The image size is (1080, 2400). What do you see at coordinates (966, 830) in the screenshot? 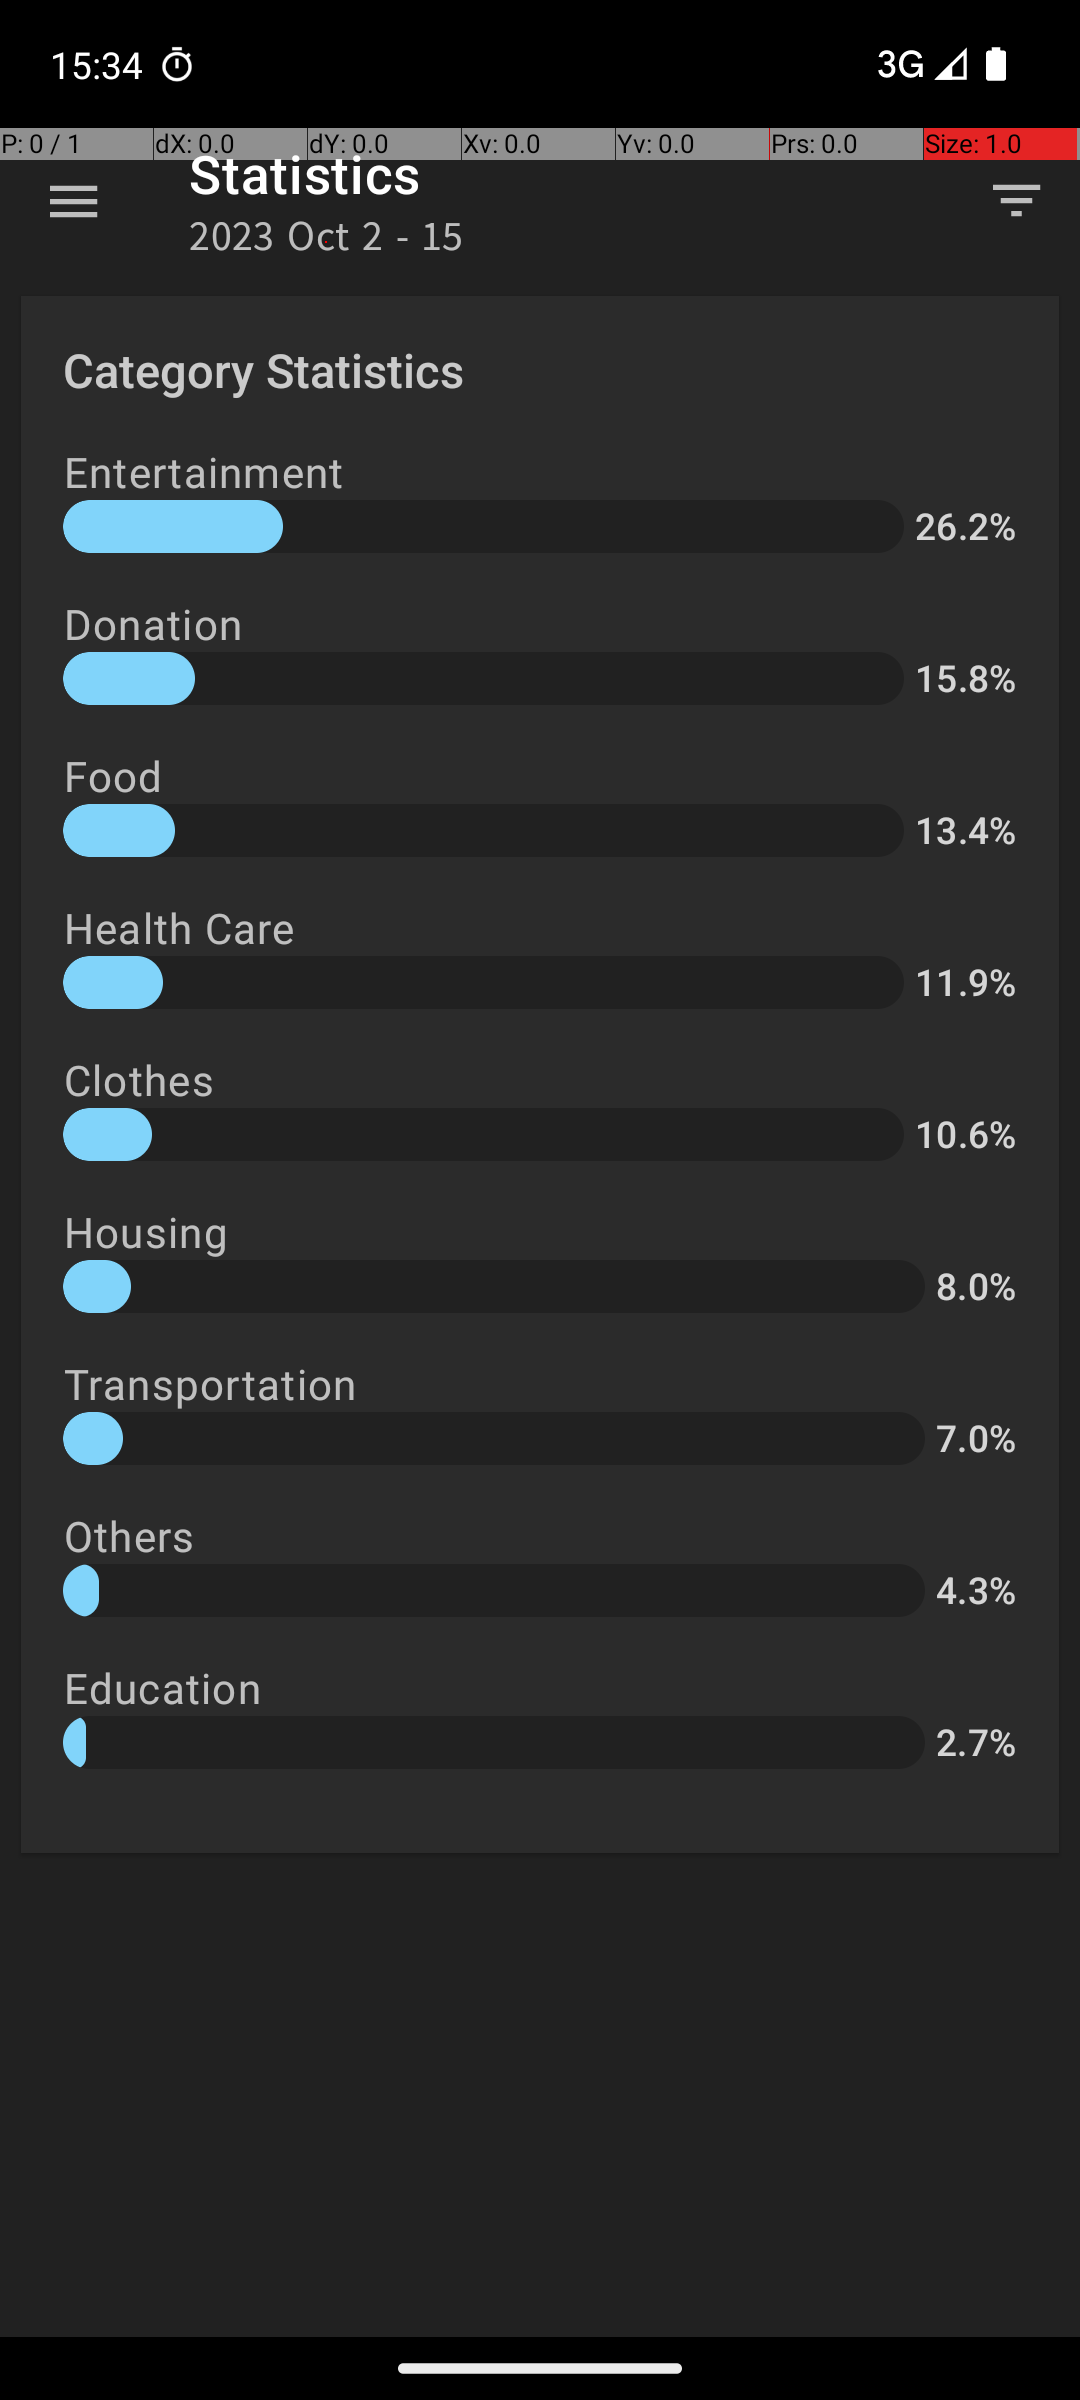
I see `13.4%` at bounding box center [966, 830].